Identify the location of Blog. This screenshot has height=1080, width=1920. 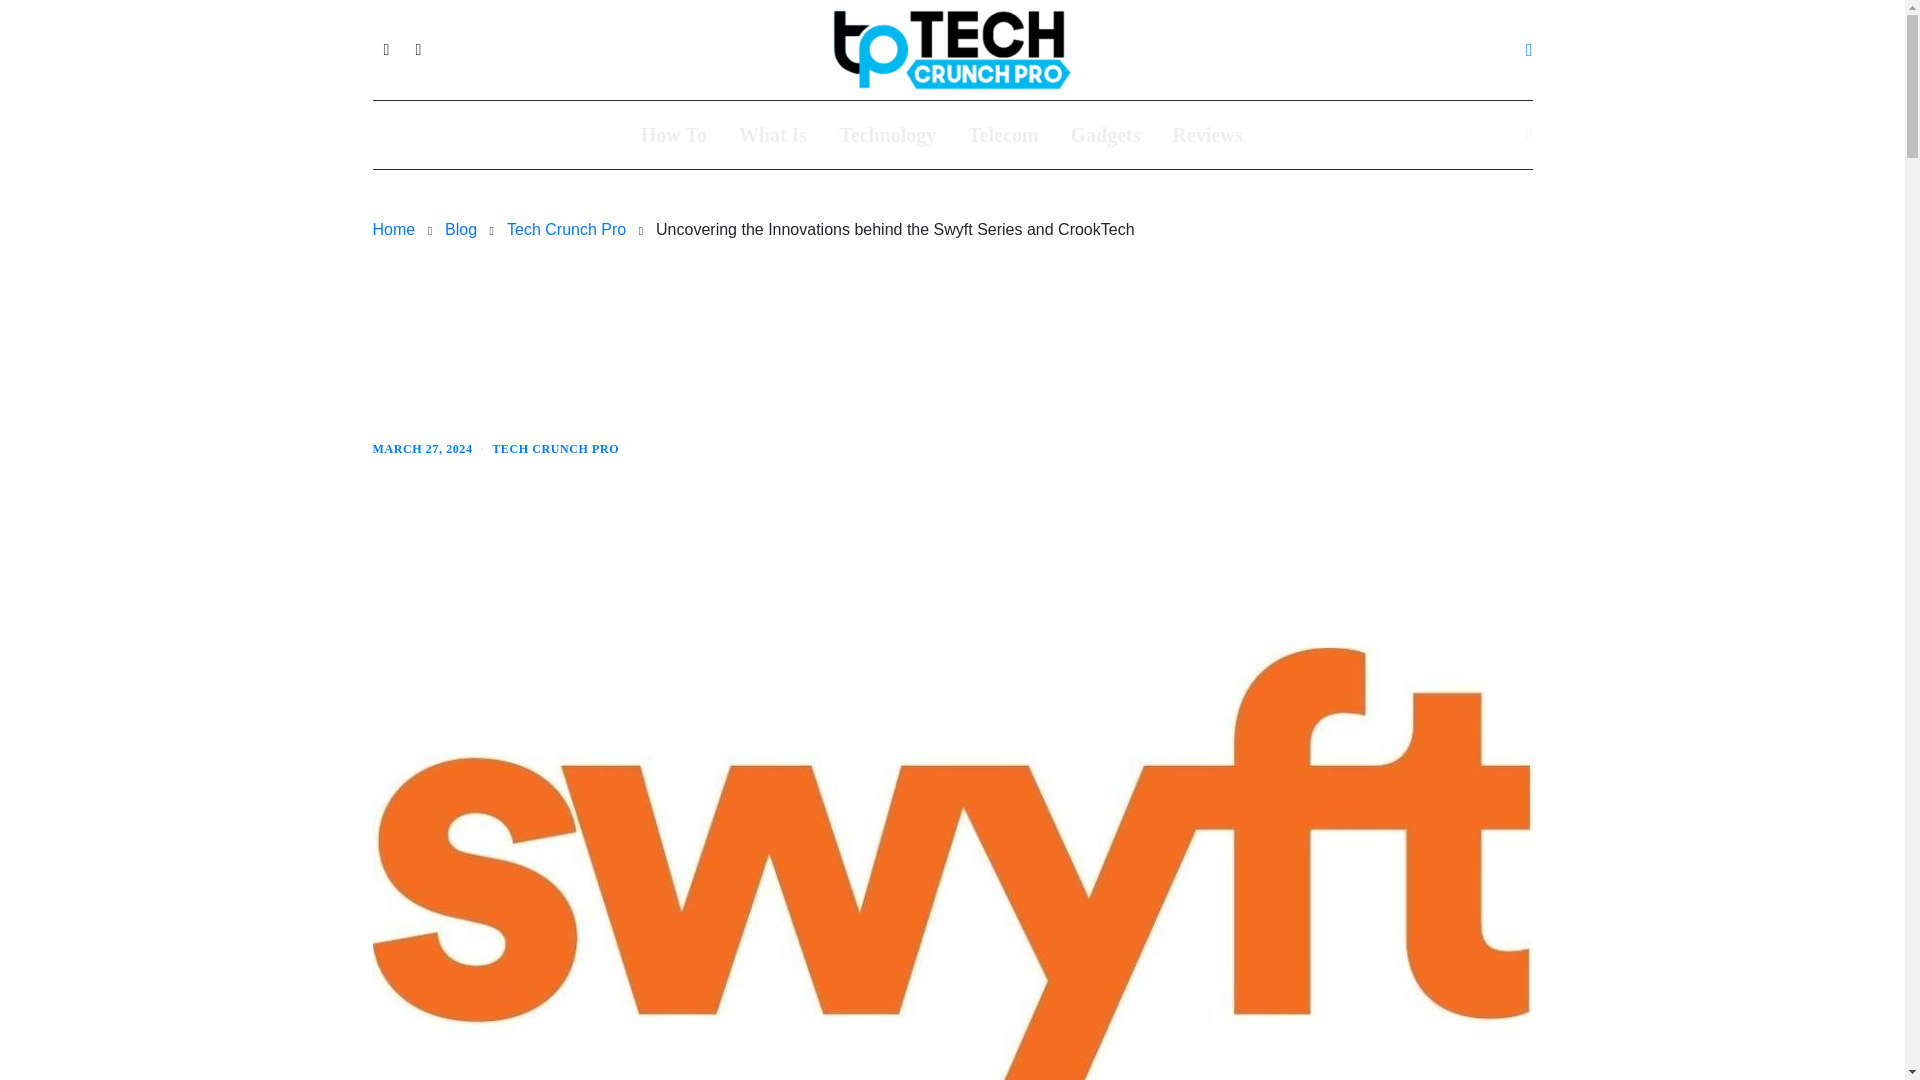
(460, 229).